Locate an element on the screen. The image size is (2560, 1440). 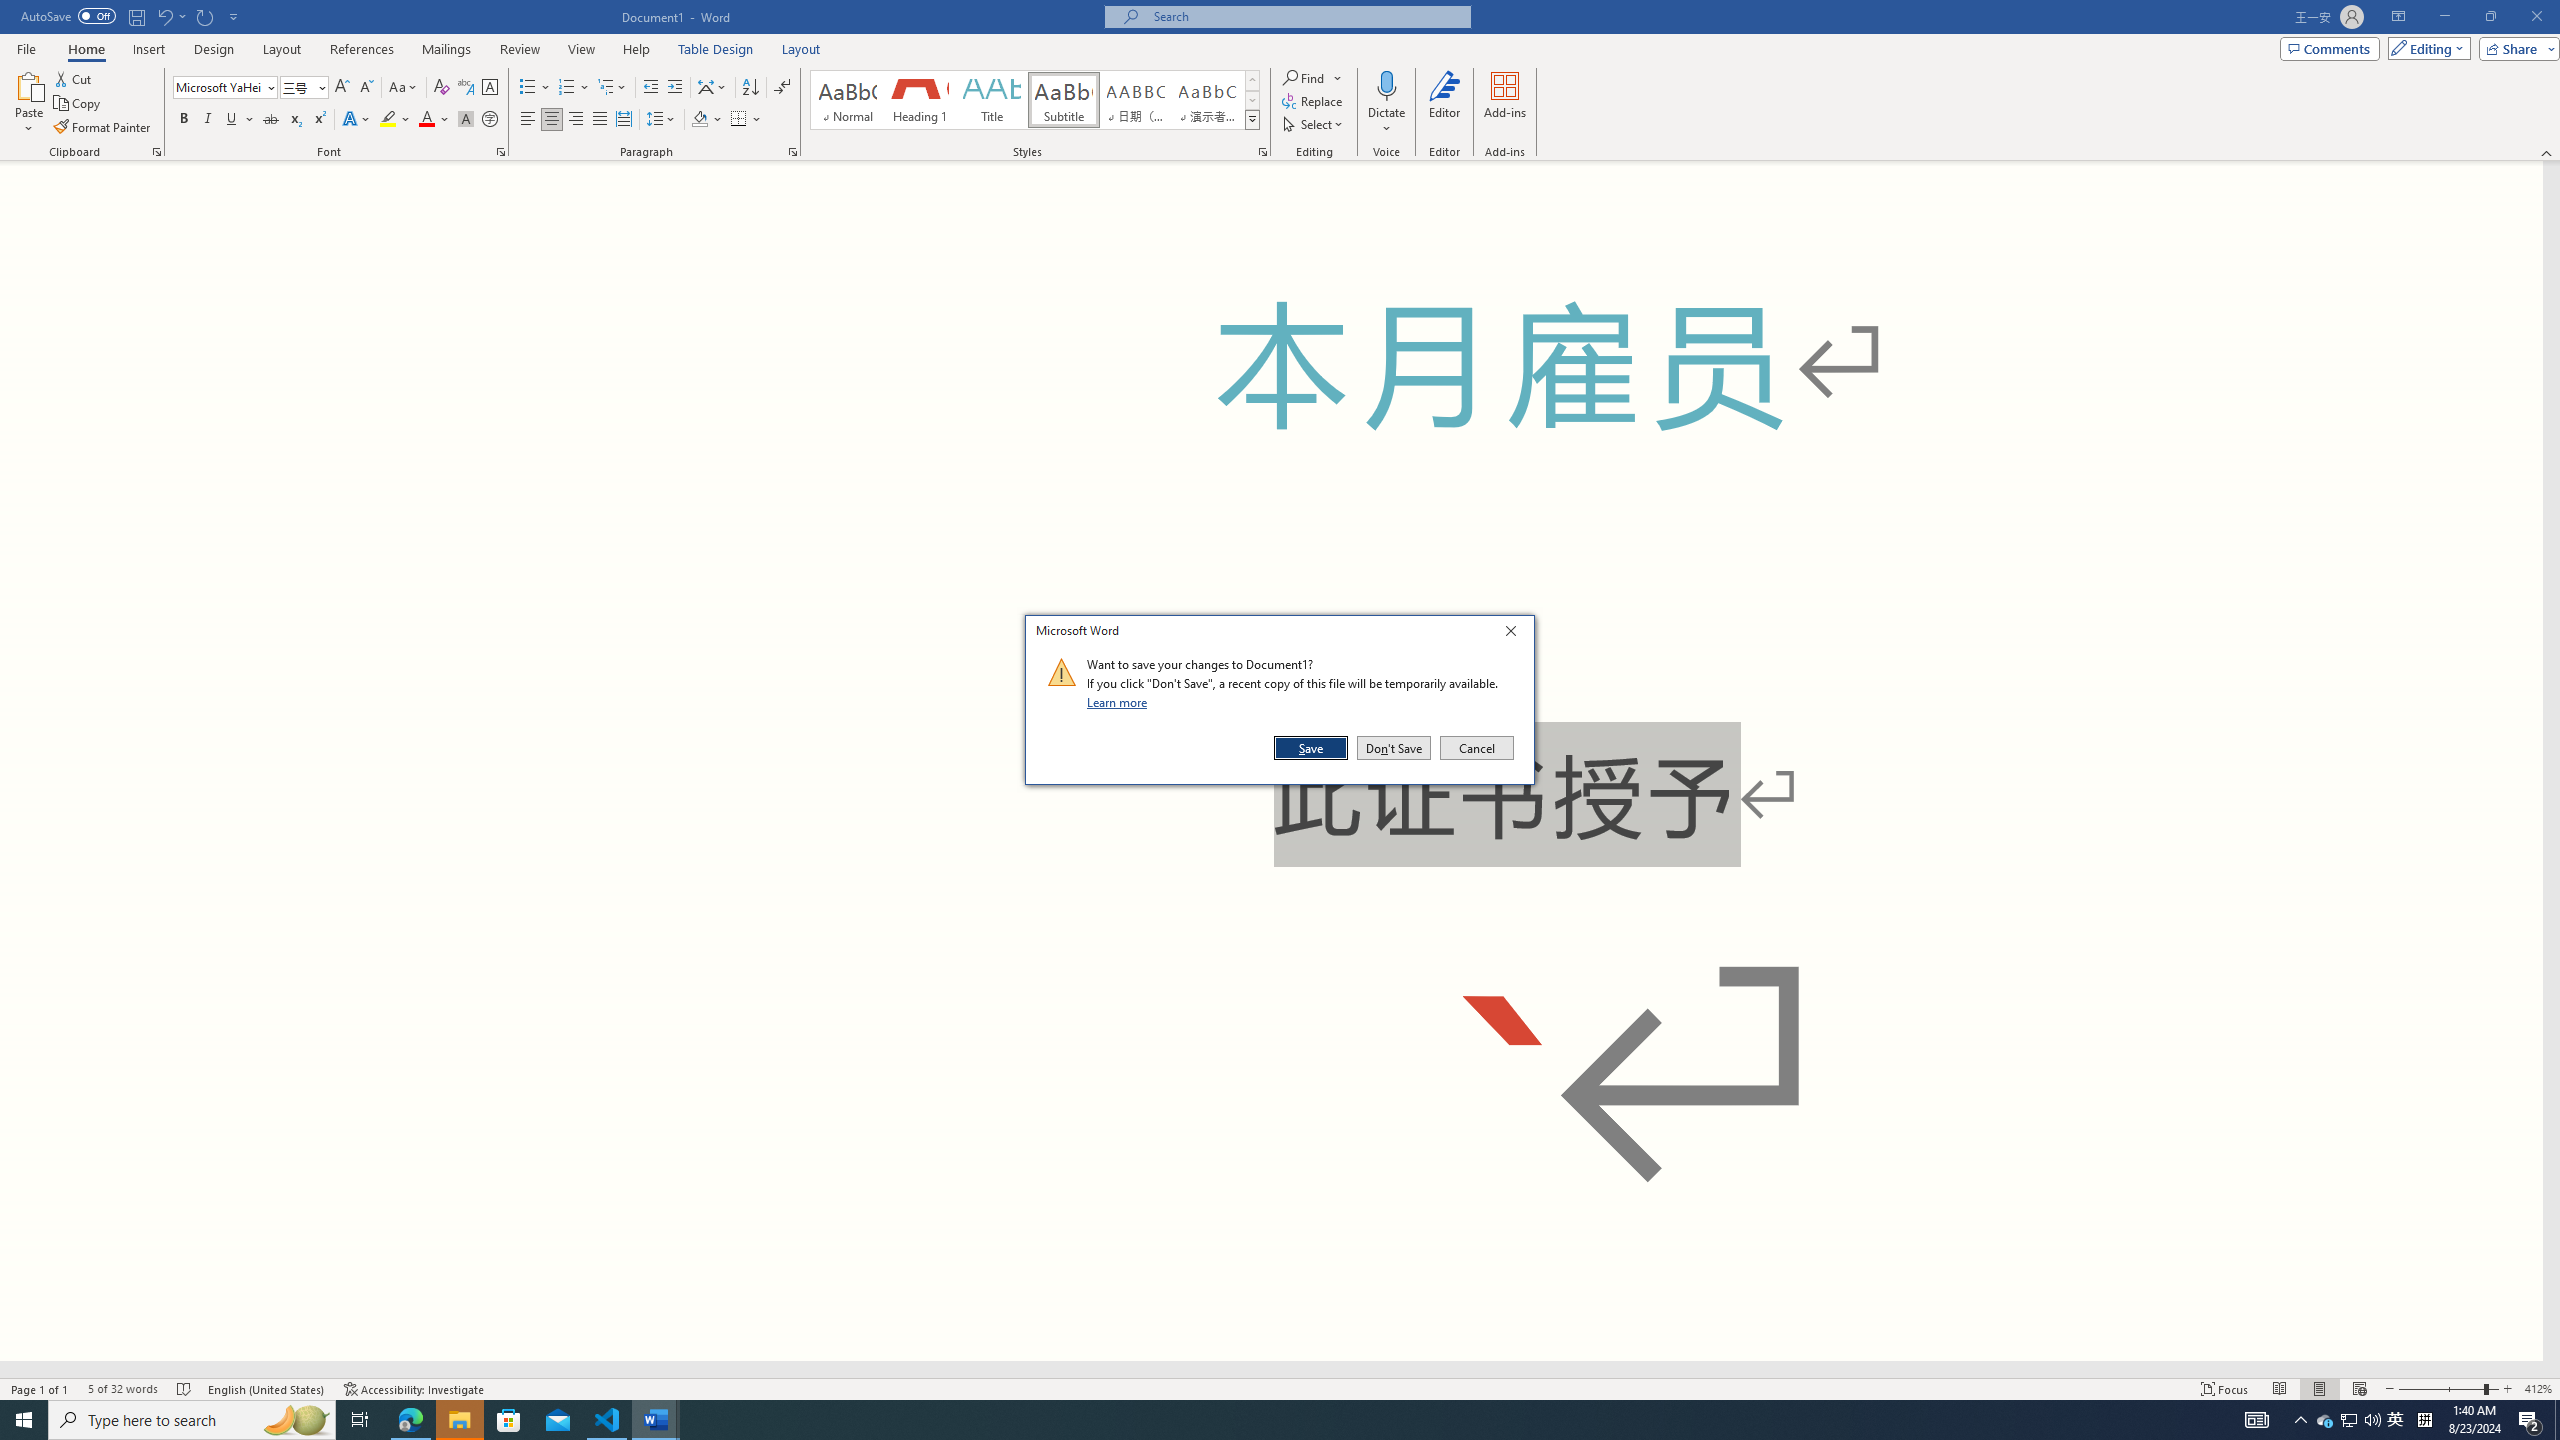
Format Painter is located at coordinates (104, 128).